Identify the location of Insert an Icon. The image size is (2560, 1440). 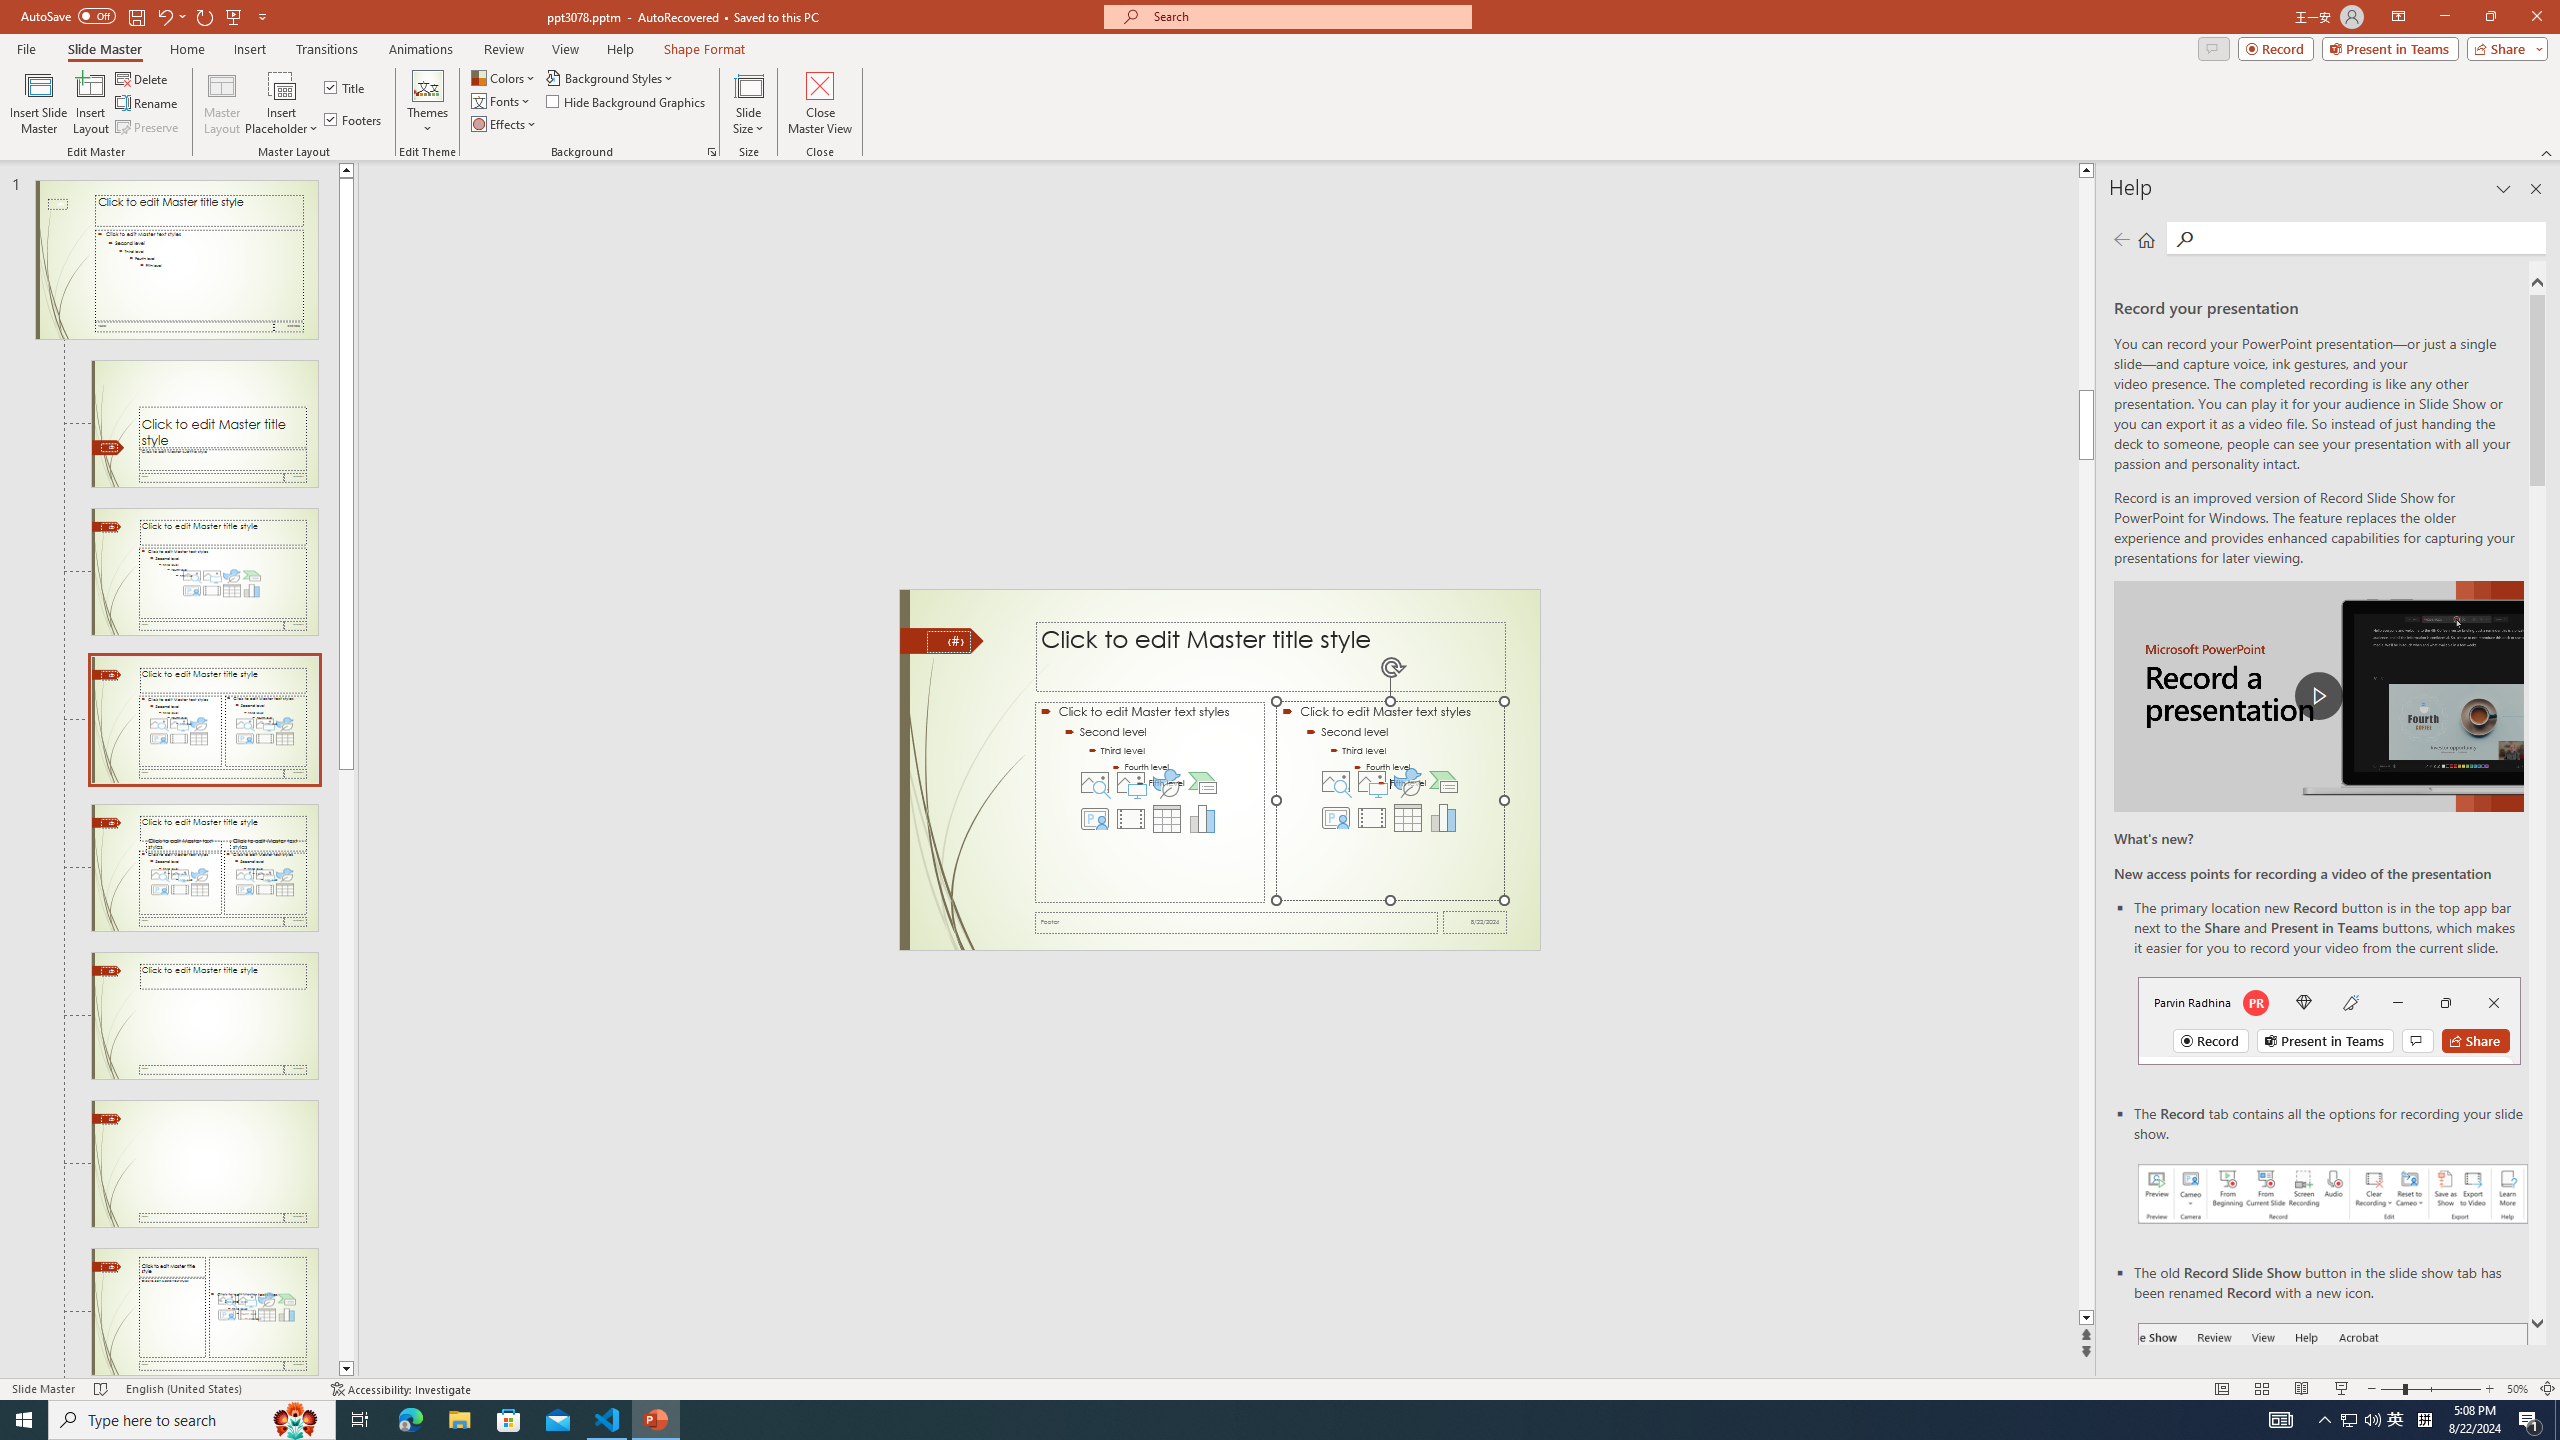
(1408, 782).